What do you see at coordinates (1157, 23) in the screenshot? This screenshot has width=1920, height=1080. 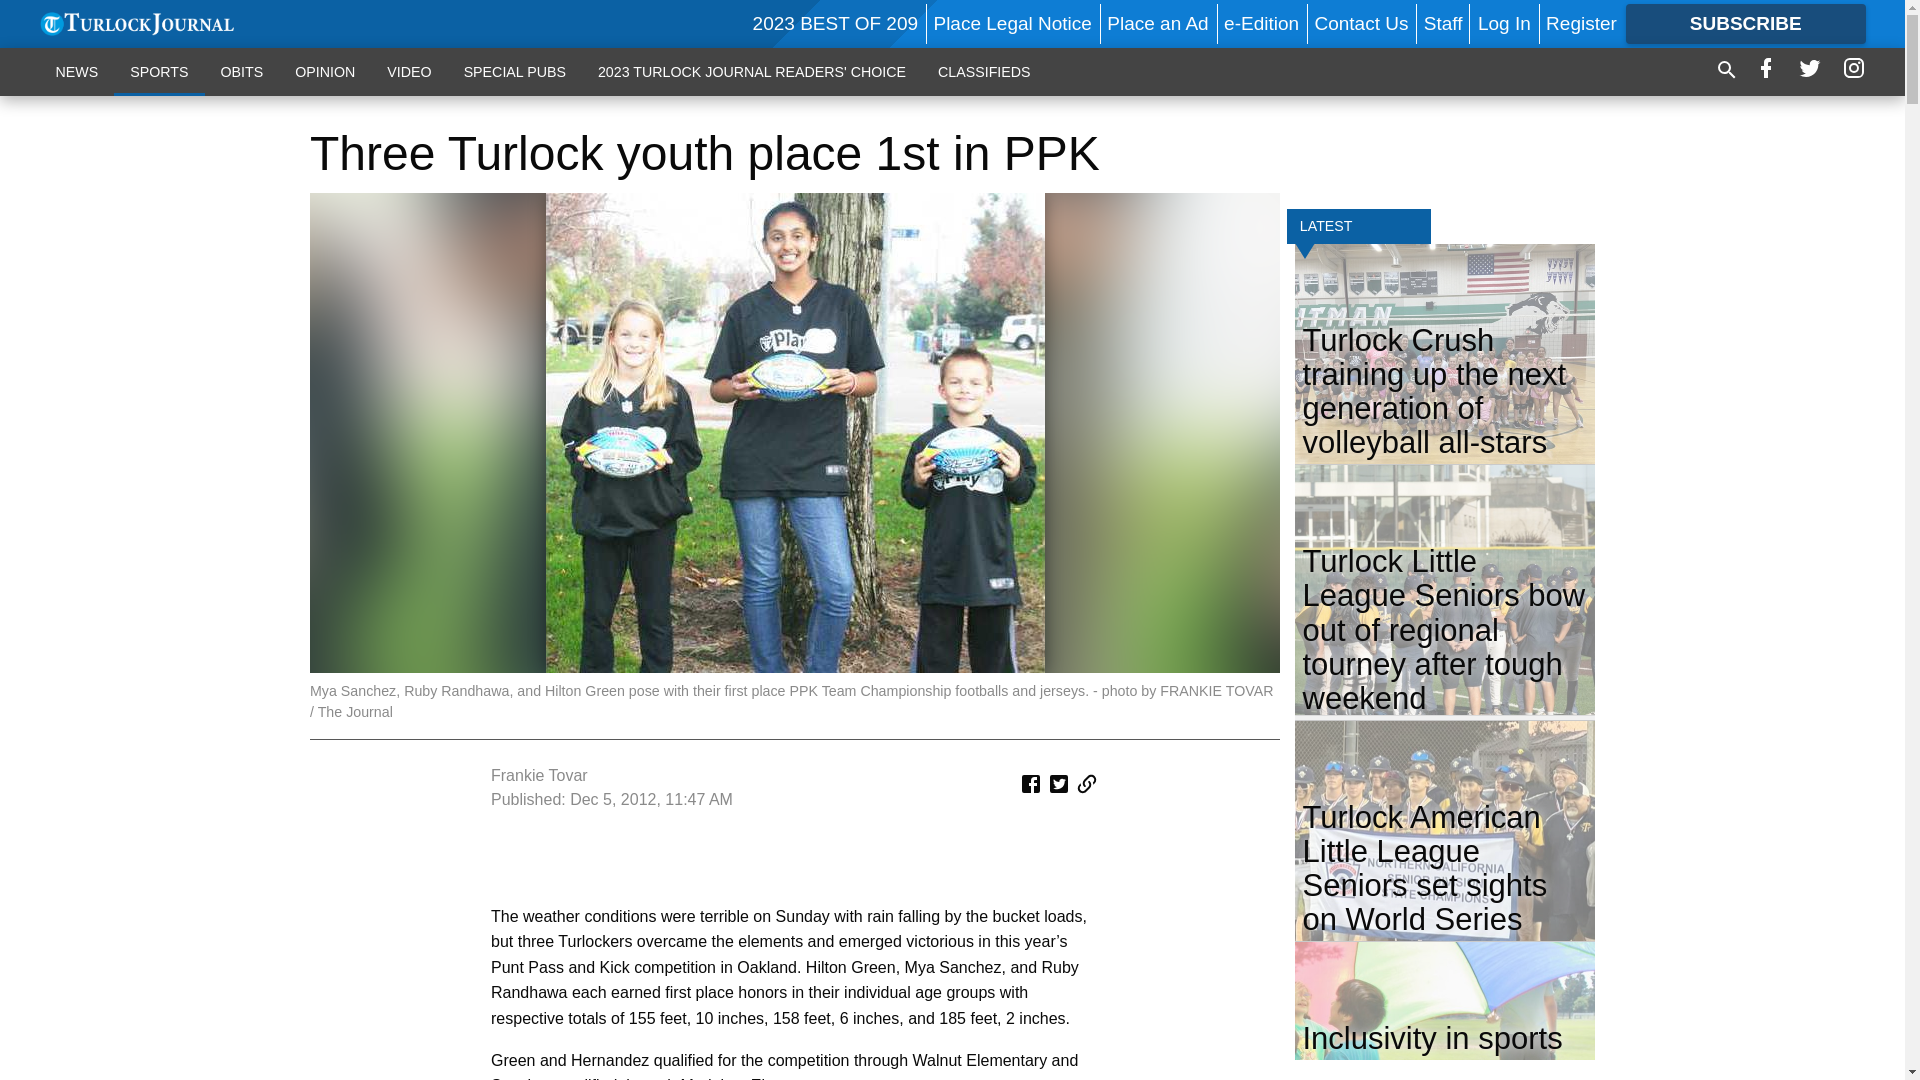 I see `Place an Ad` at bounding box center [1157, 23].